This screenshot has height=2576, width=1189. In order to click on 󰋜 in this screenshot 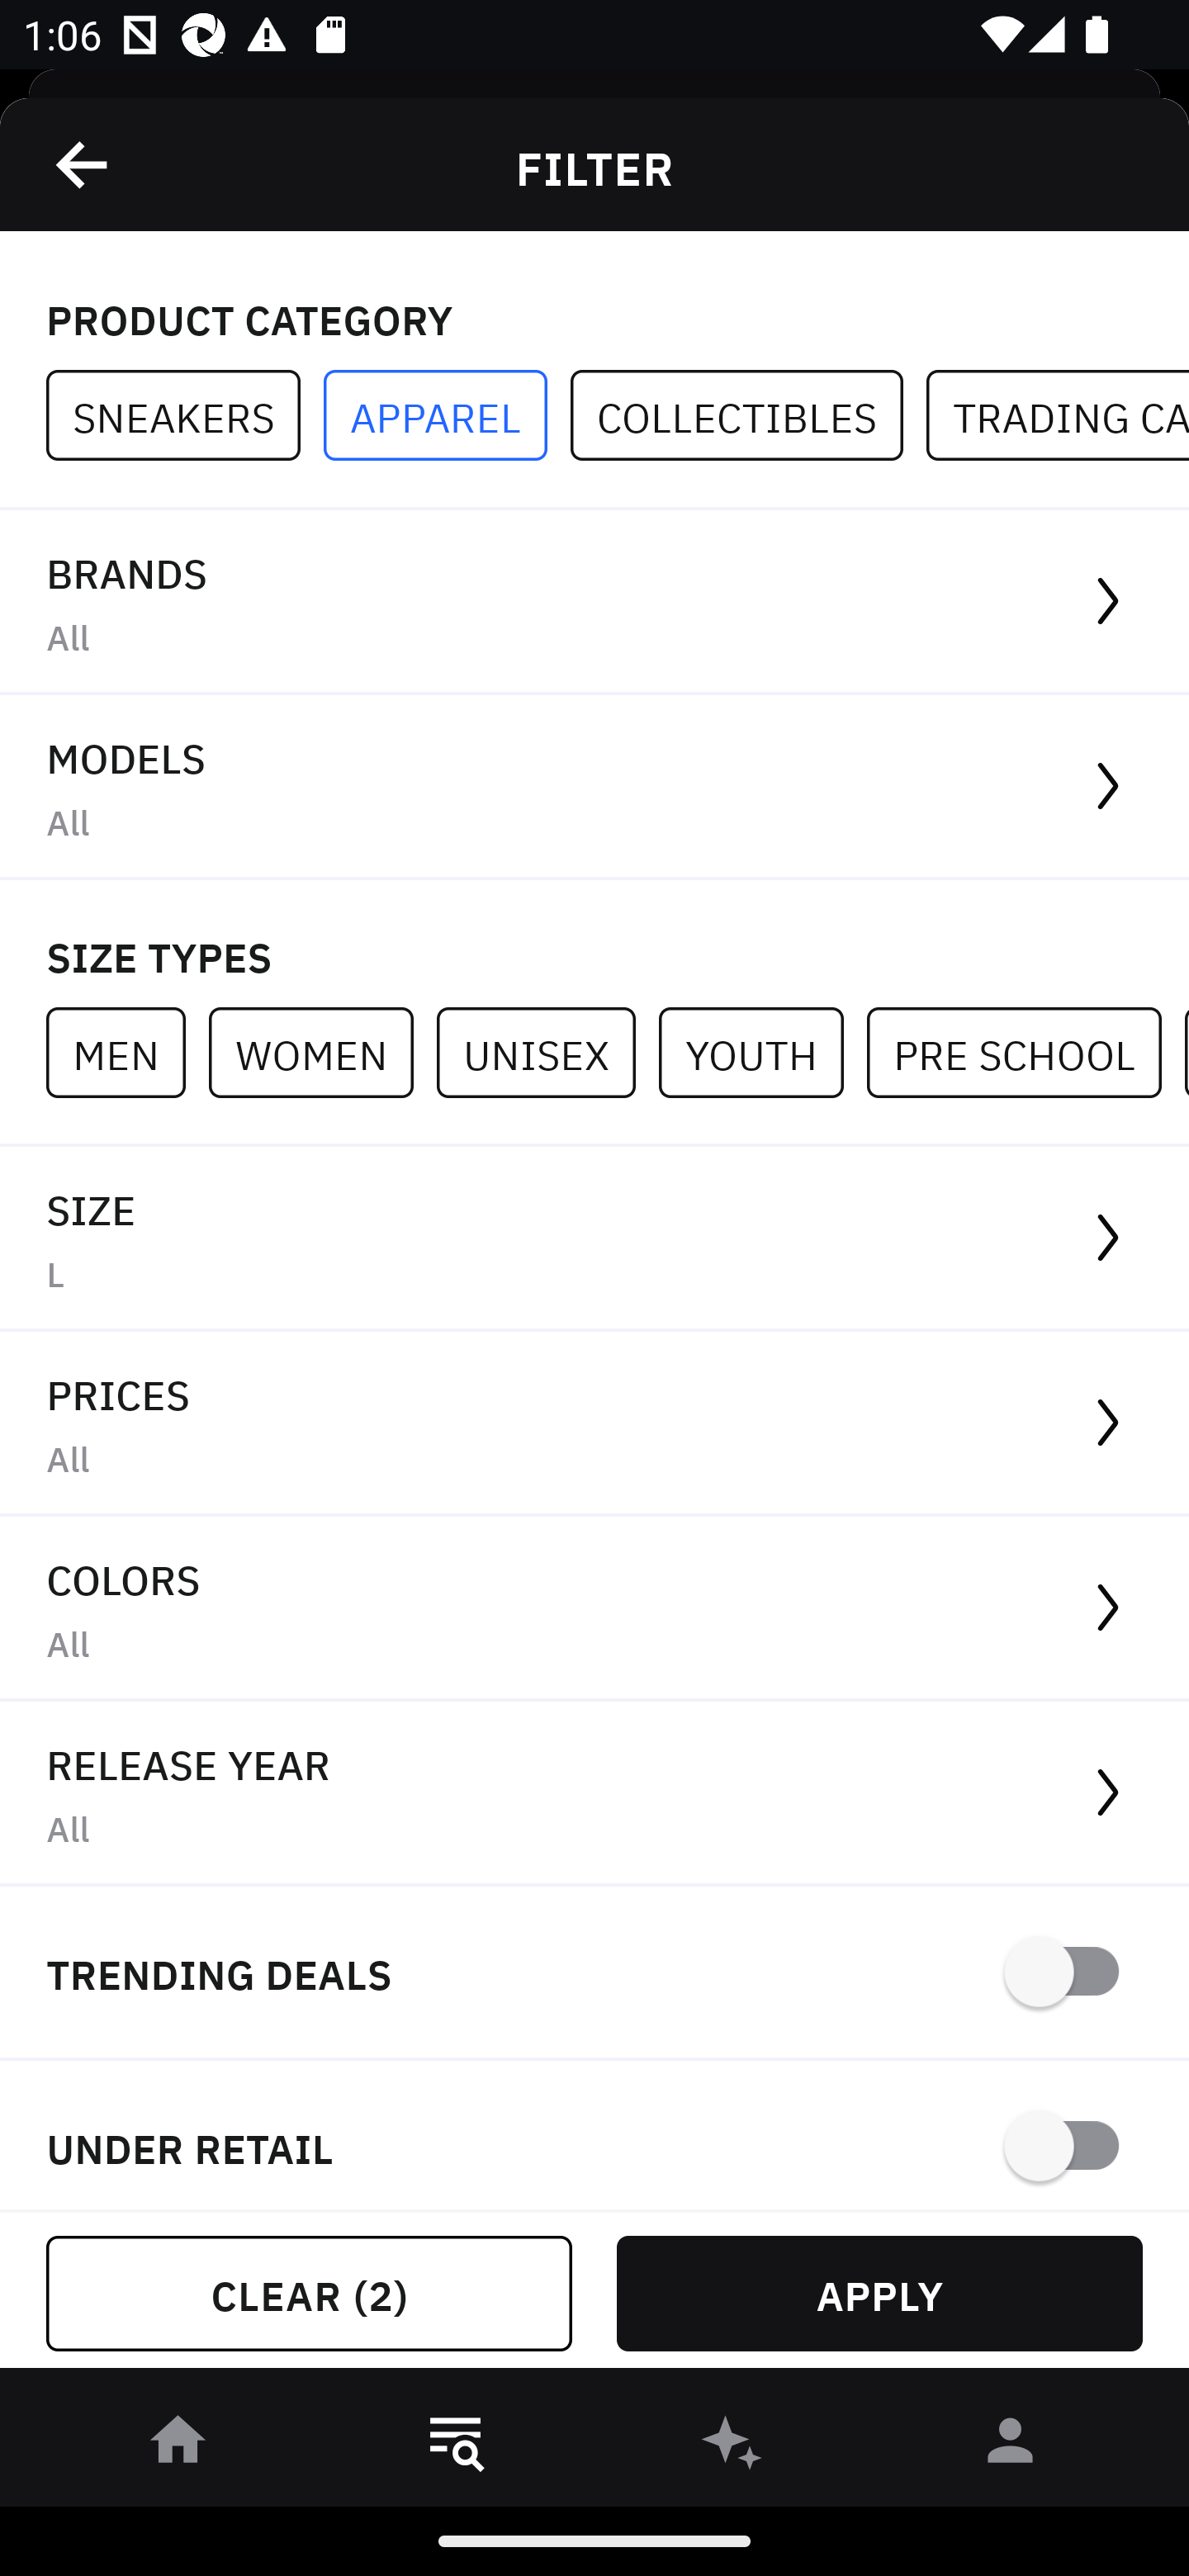, I will do `click(178, 2446)`.